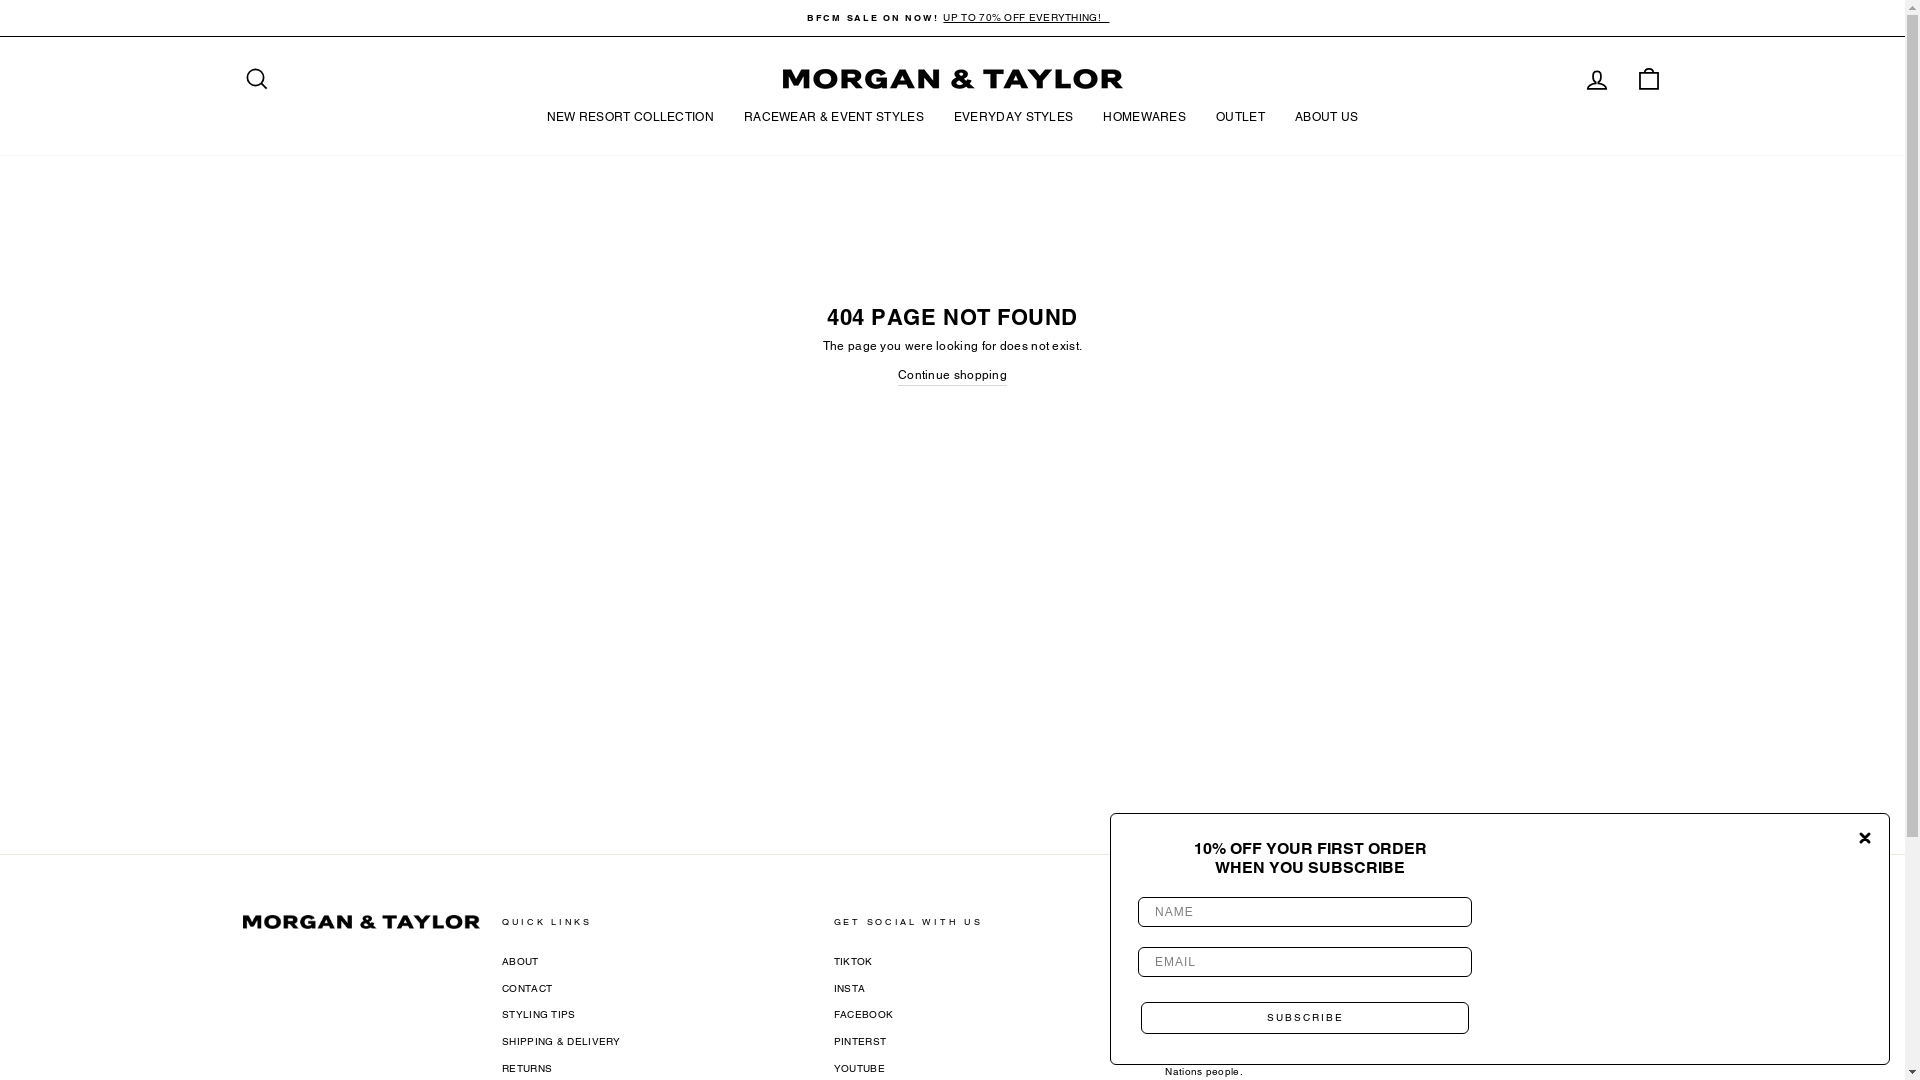  I want to click on TIKTOK, so click(854, 962).